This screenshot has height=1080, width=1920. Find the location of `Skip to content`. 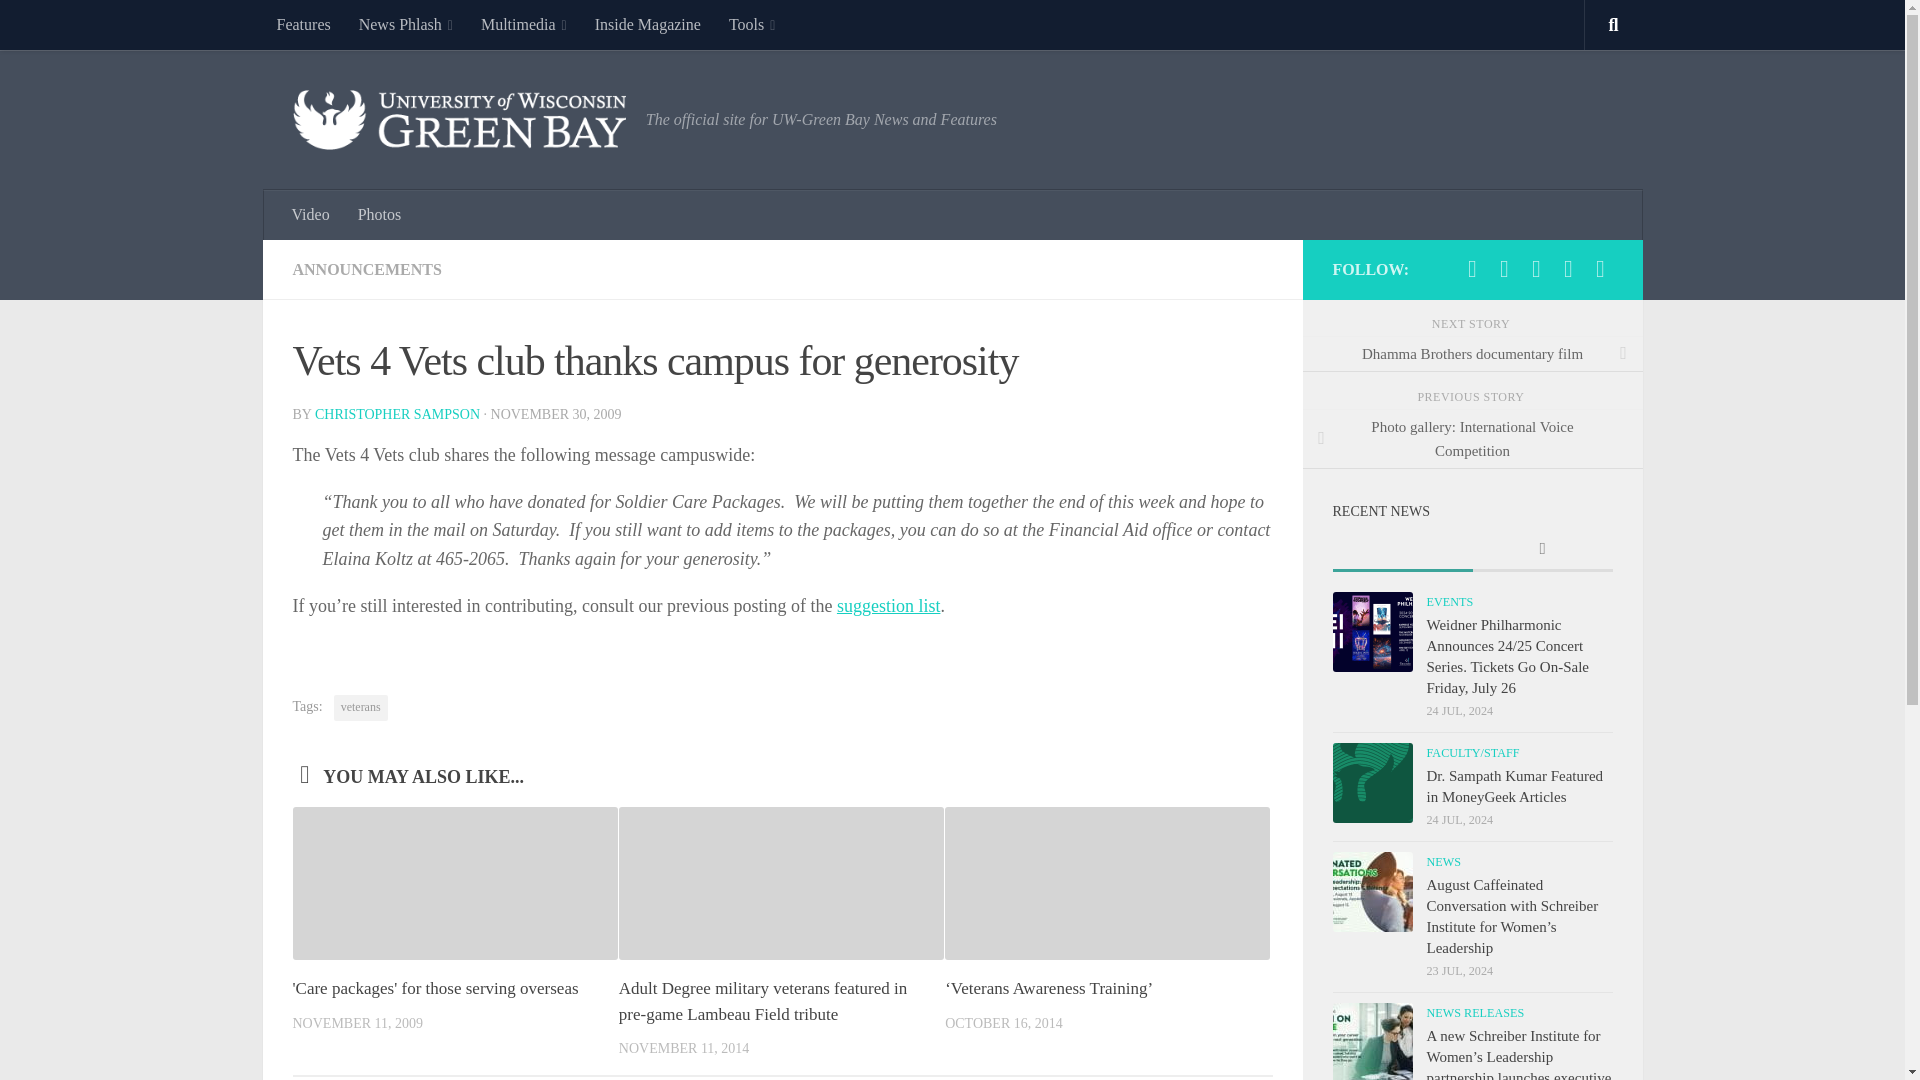

Skip to content is located at coordinates (78, 27).